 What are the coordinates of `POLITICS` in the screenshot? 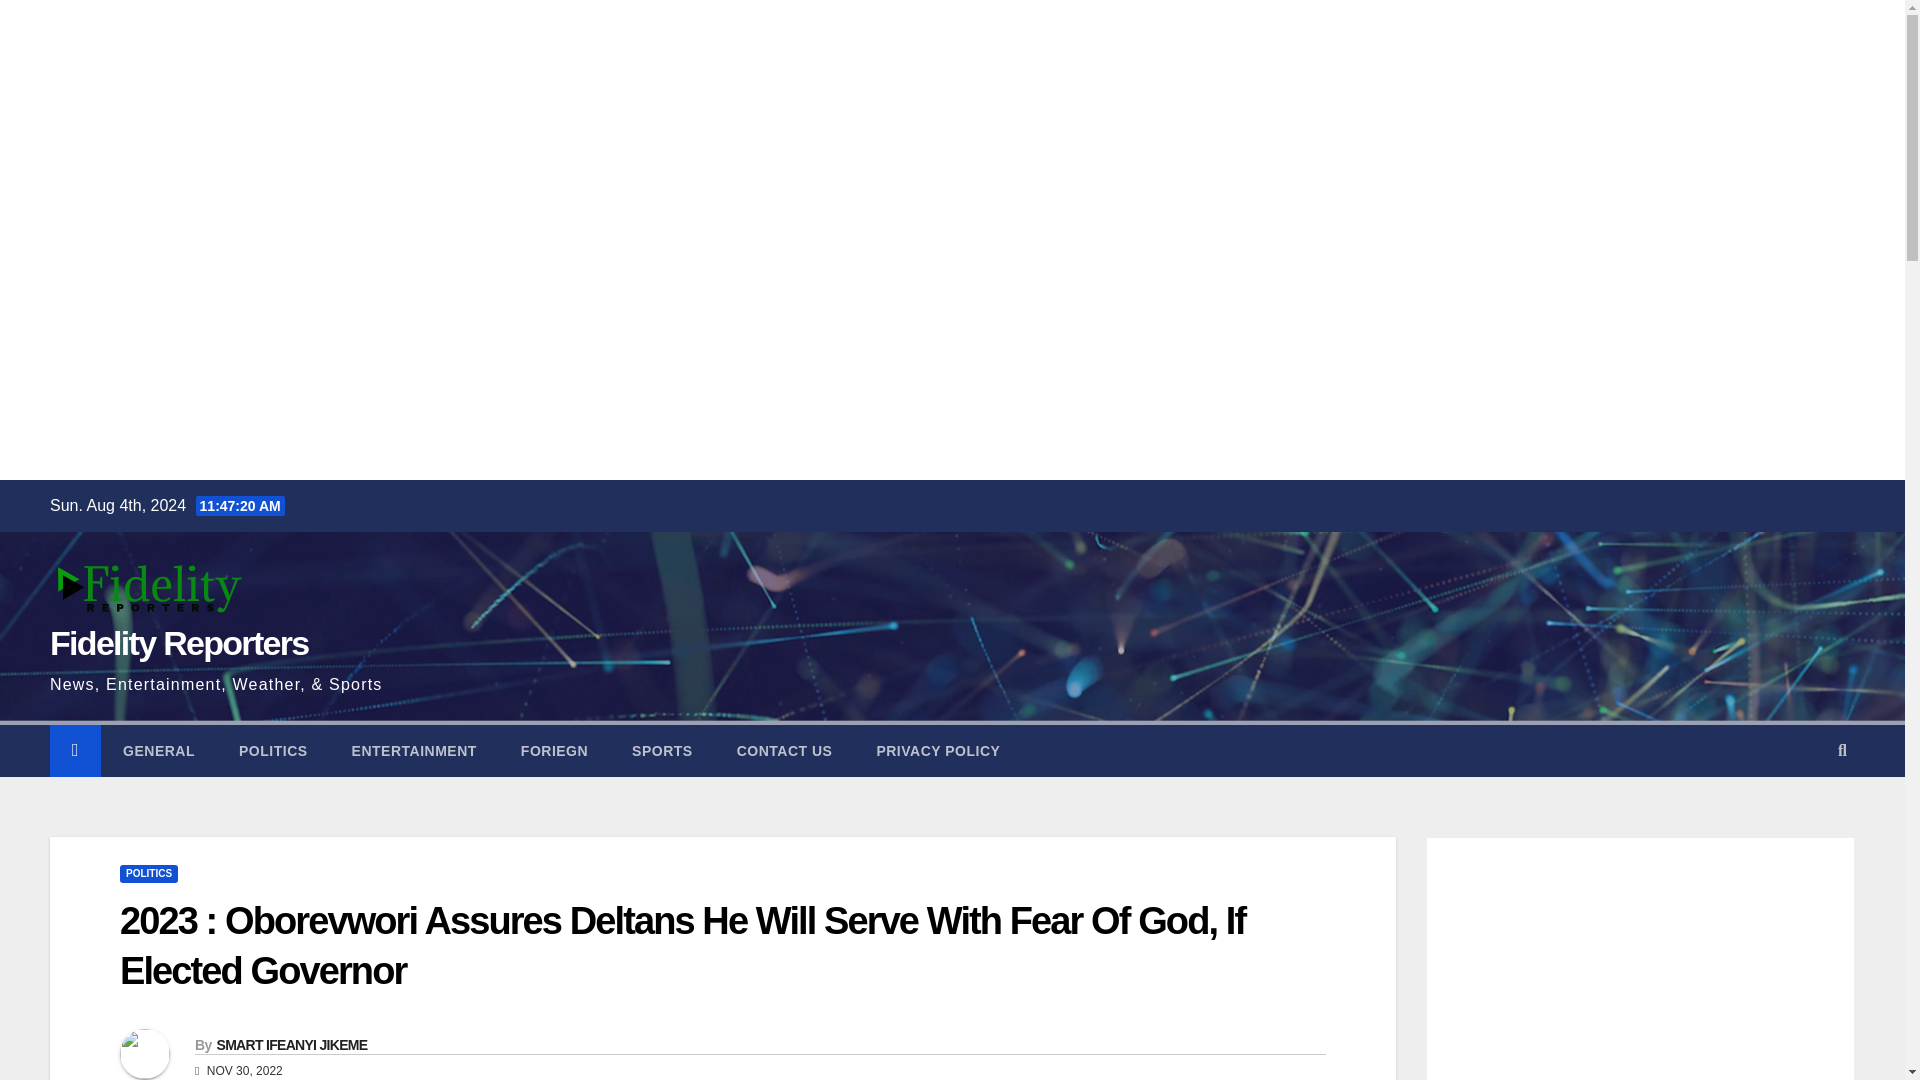 It's located at (273, 750).